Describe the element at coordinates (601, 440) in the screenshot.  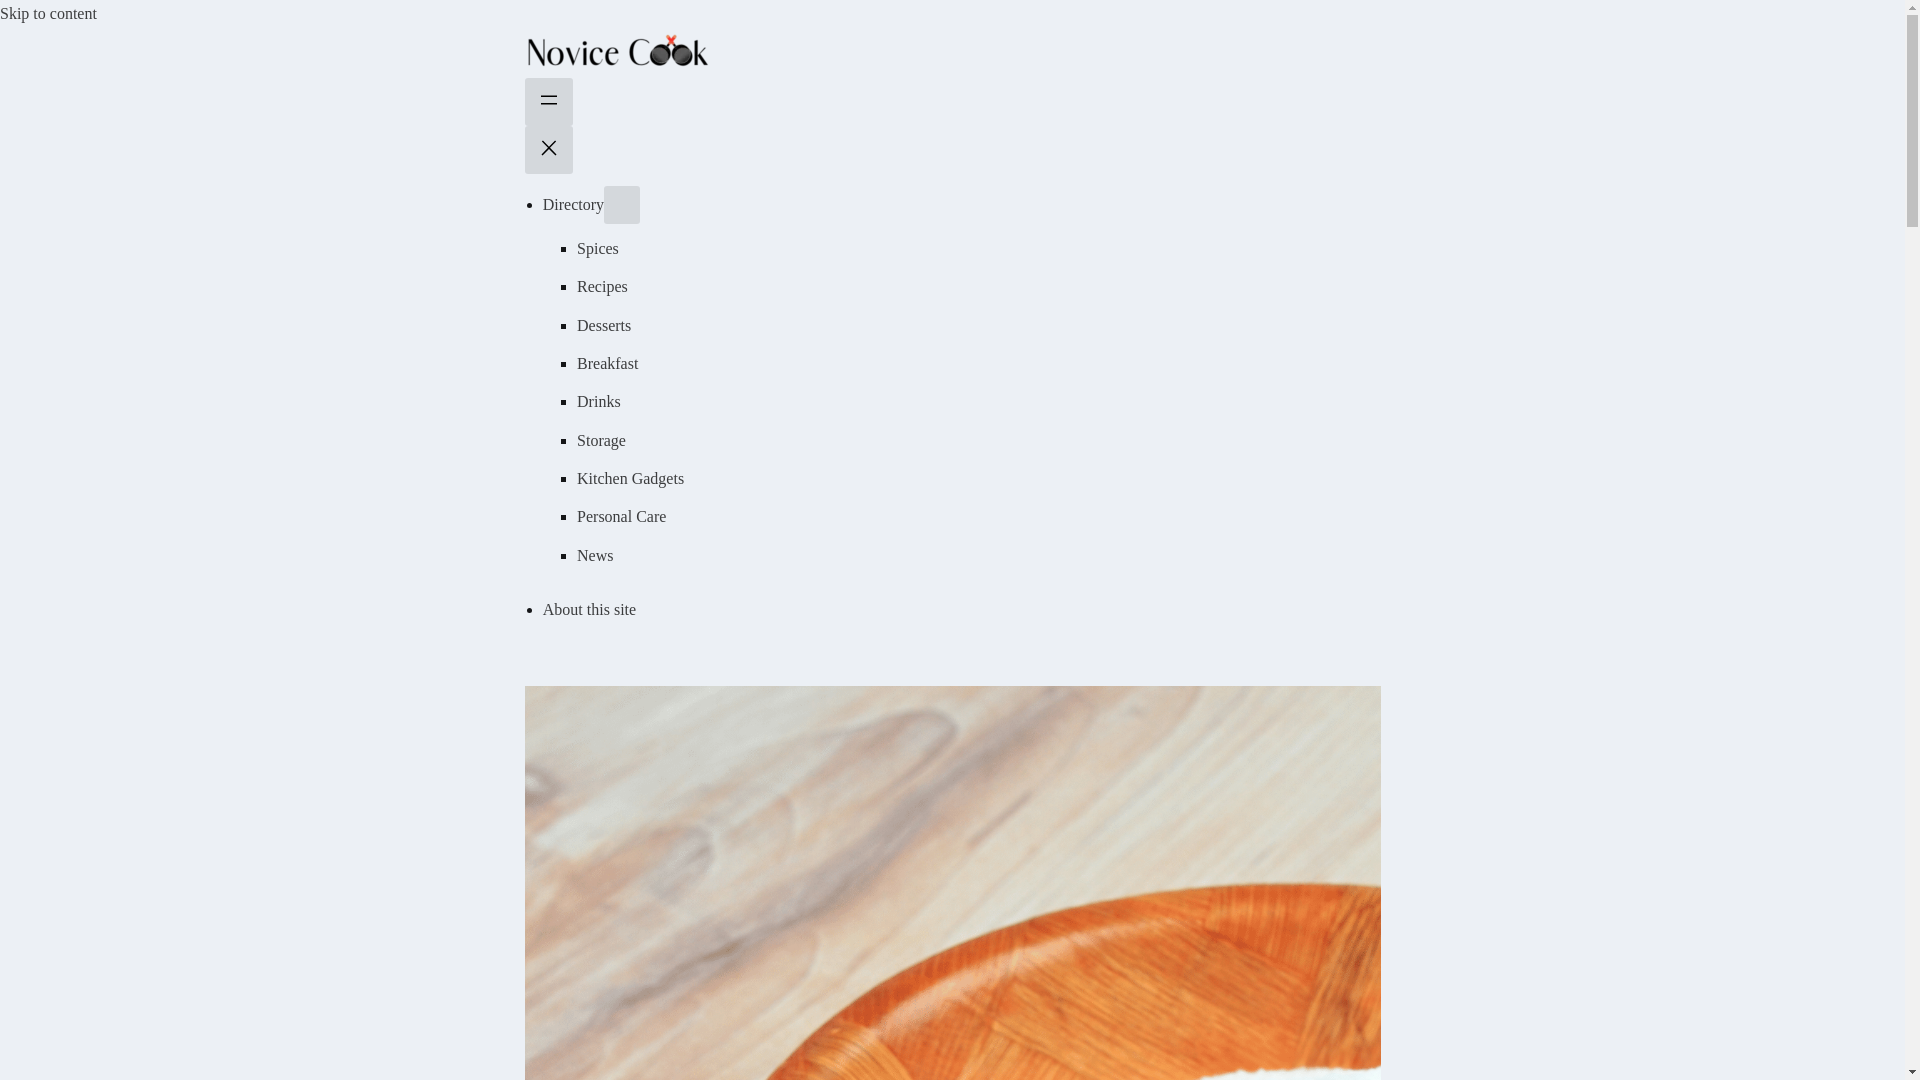
I see `Storage` at that location.